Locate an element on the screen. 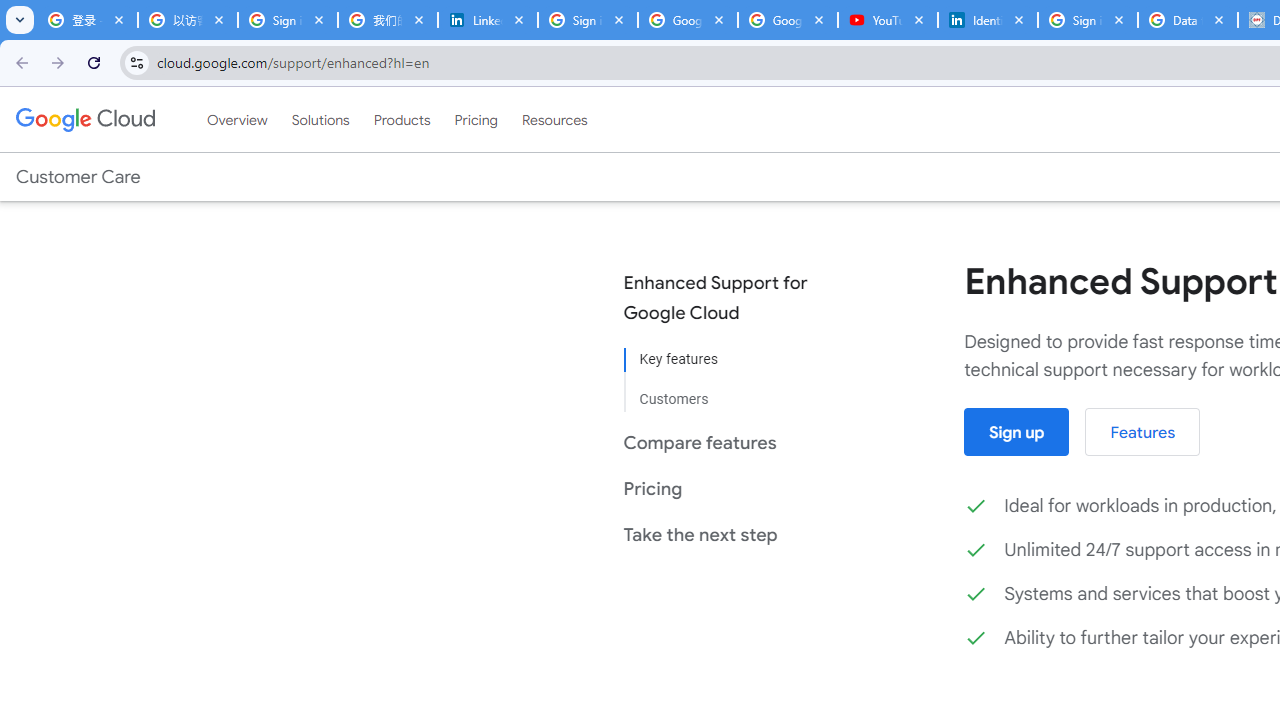  Resources is located at coordinates (554, 119).